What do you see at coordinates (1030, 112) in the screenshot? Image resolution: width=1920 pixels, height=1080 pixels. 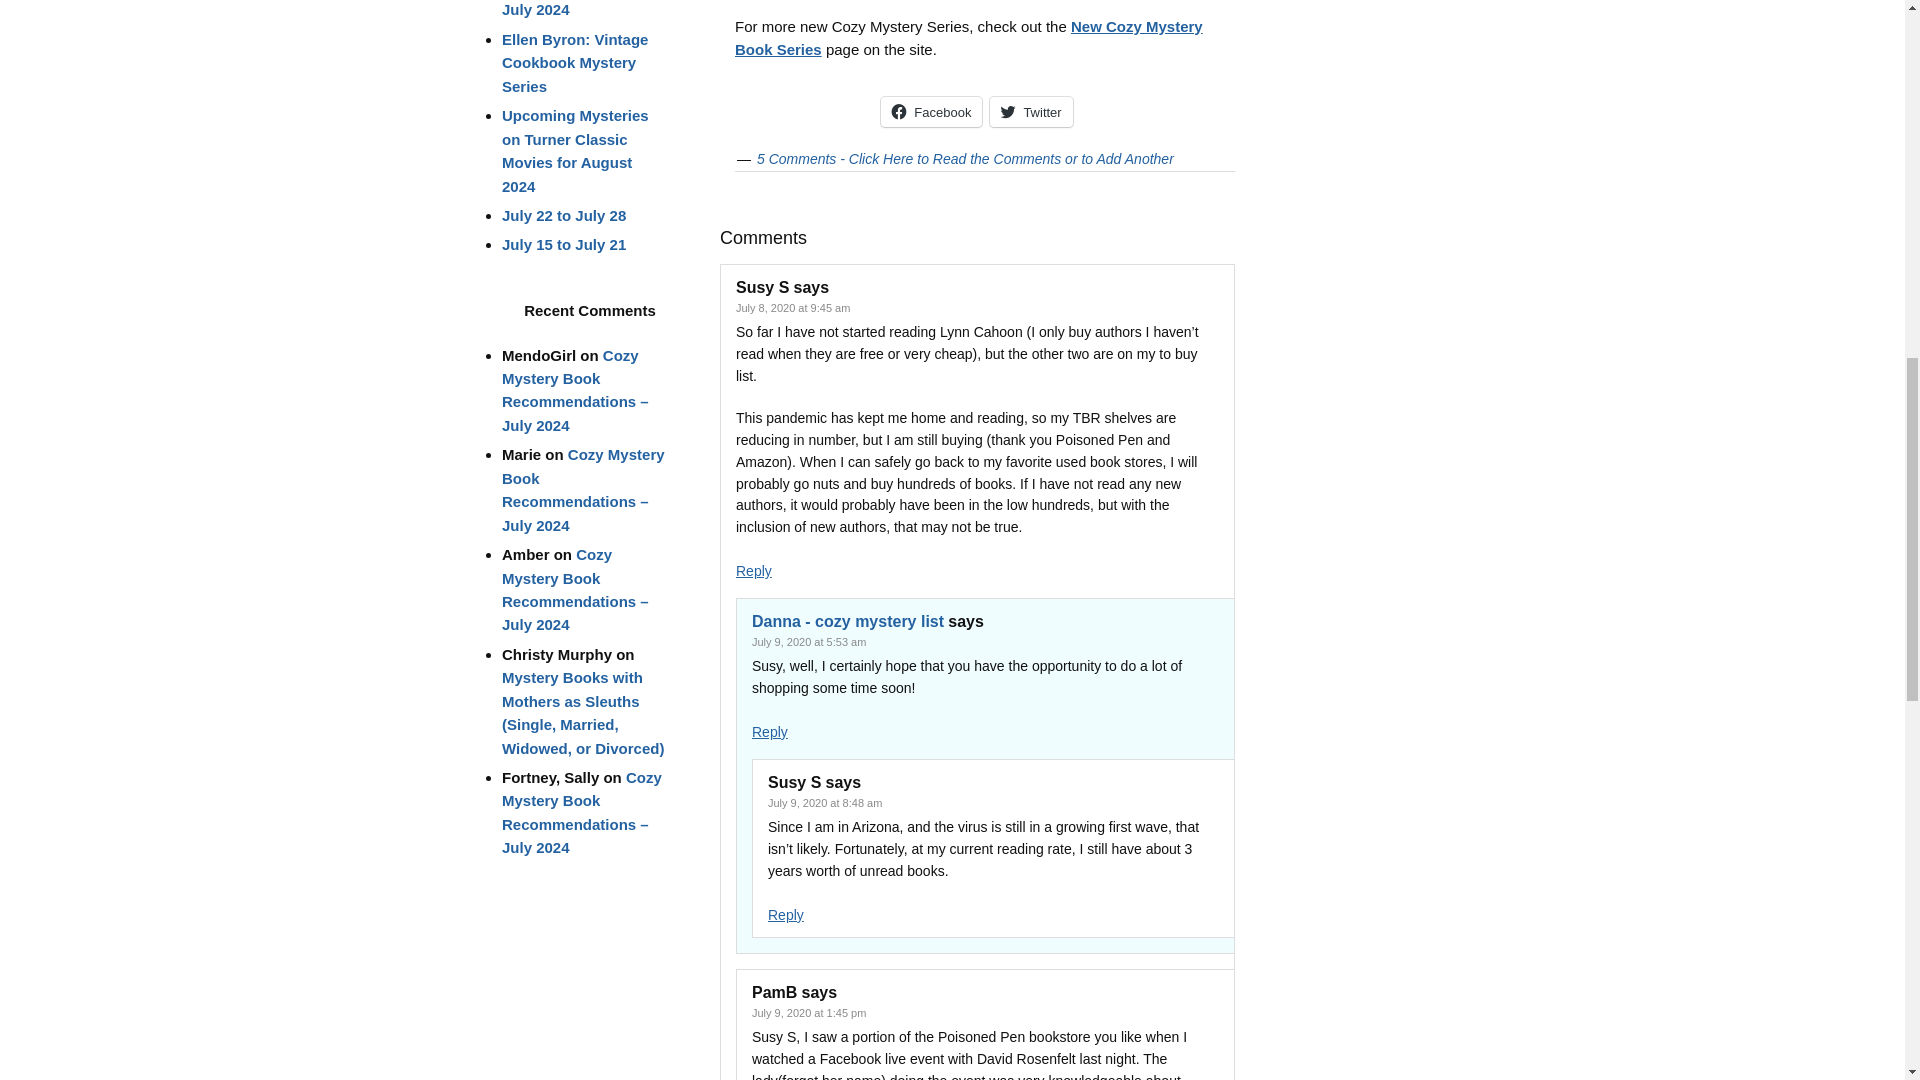 I see `Click to share on Twitter` at bounding box center [1030, 112].